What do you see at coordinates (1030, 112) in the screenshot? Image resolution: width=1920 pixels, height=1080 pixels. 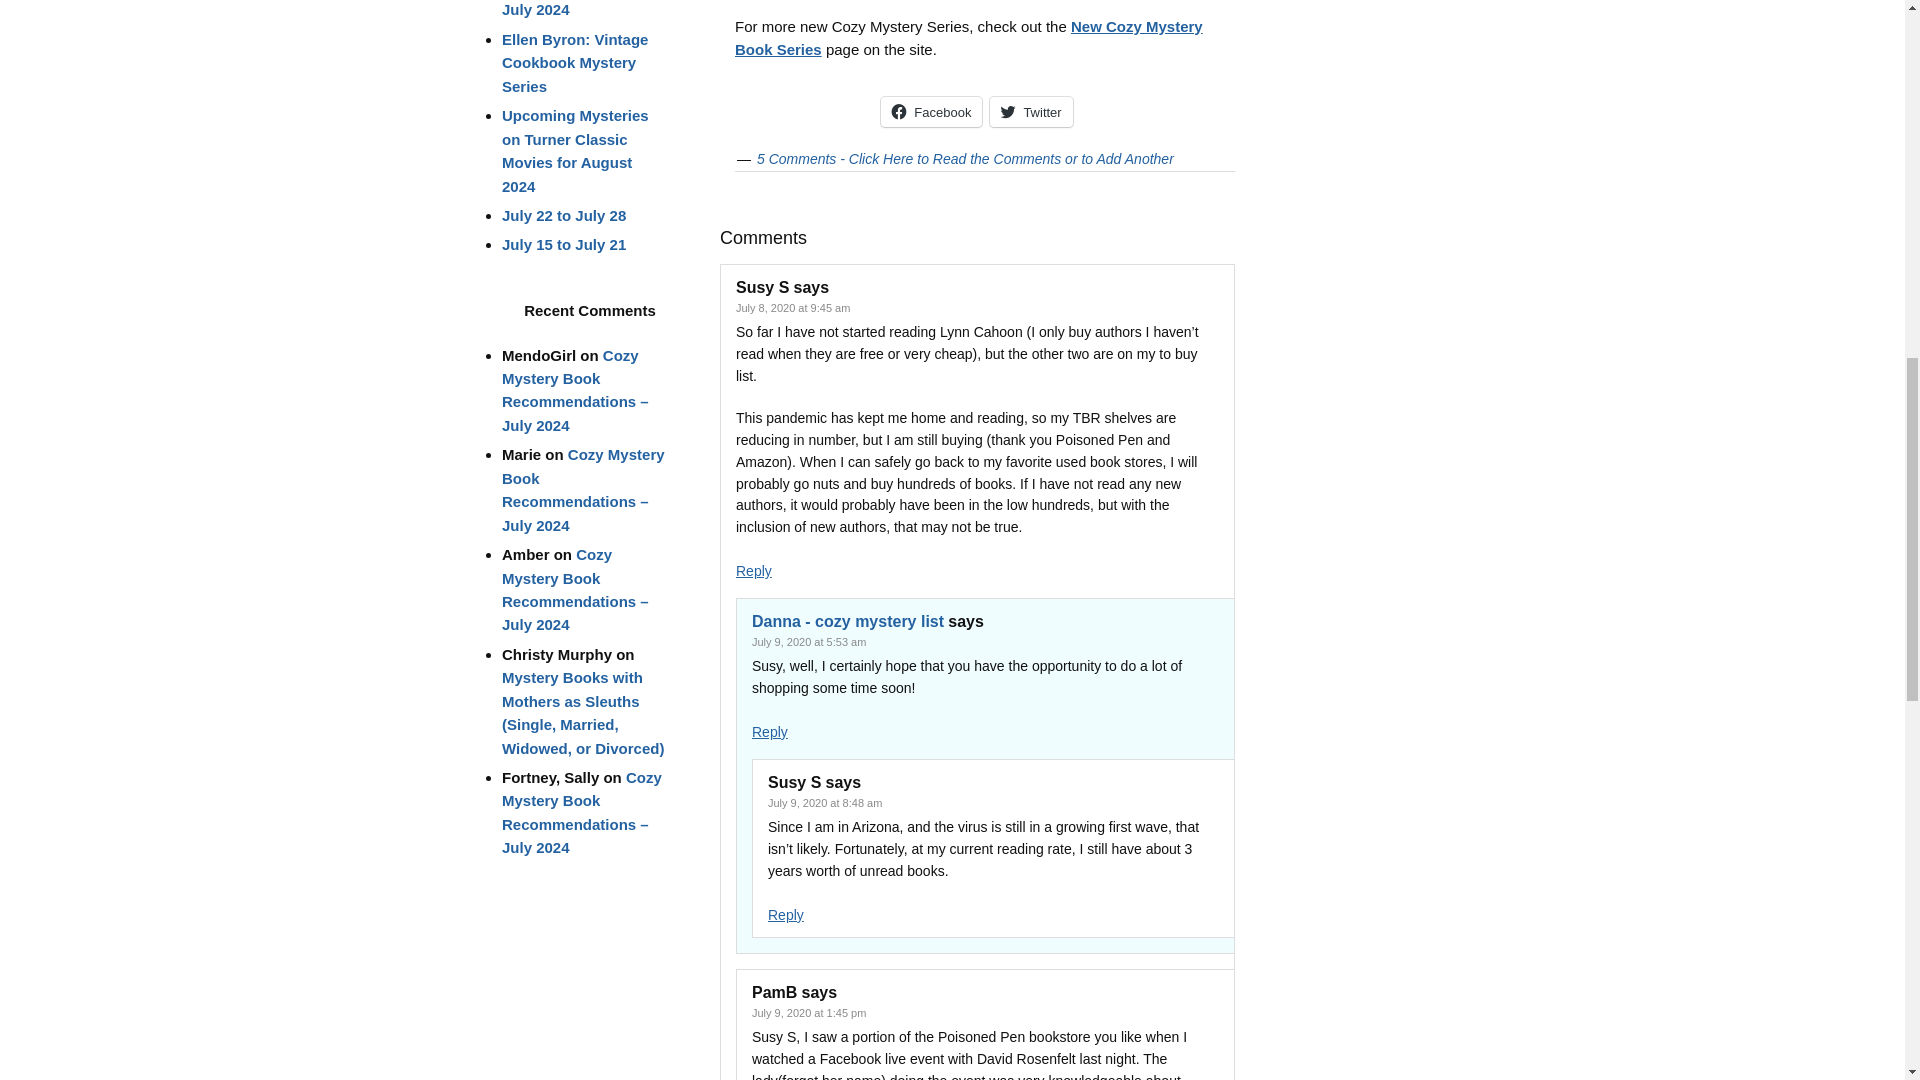 I see `Click to share on Twitter` at bounding box center [1030, 112].